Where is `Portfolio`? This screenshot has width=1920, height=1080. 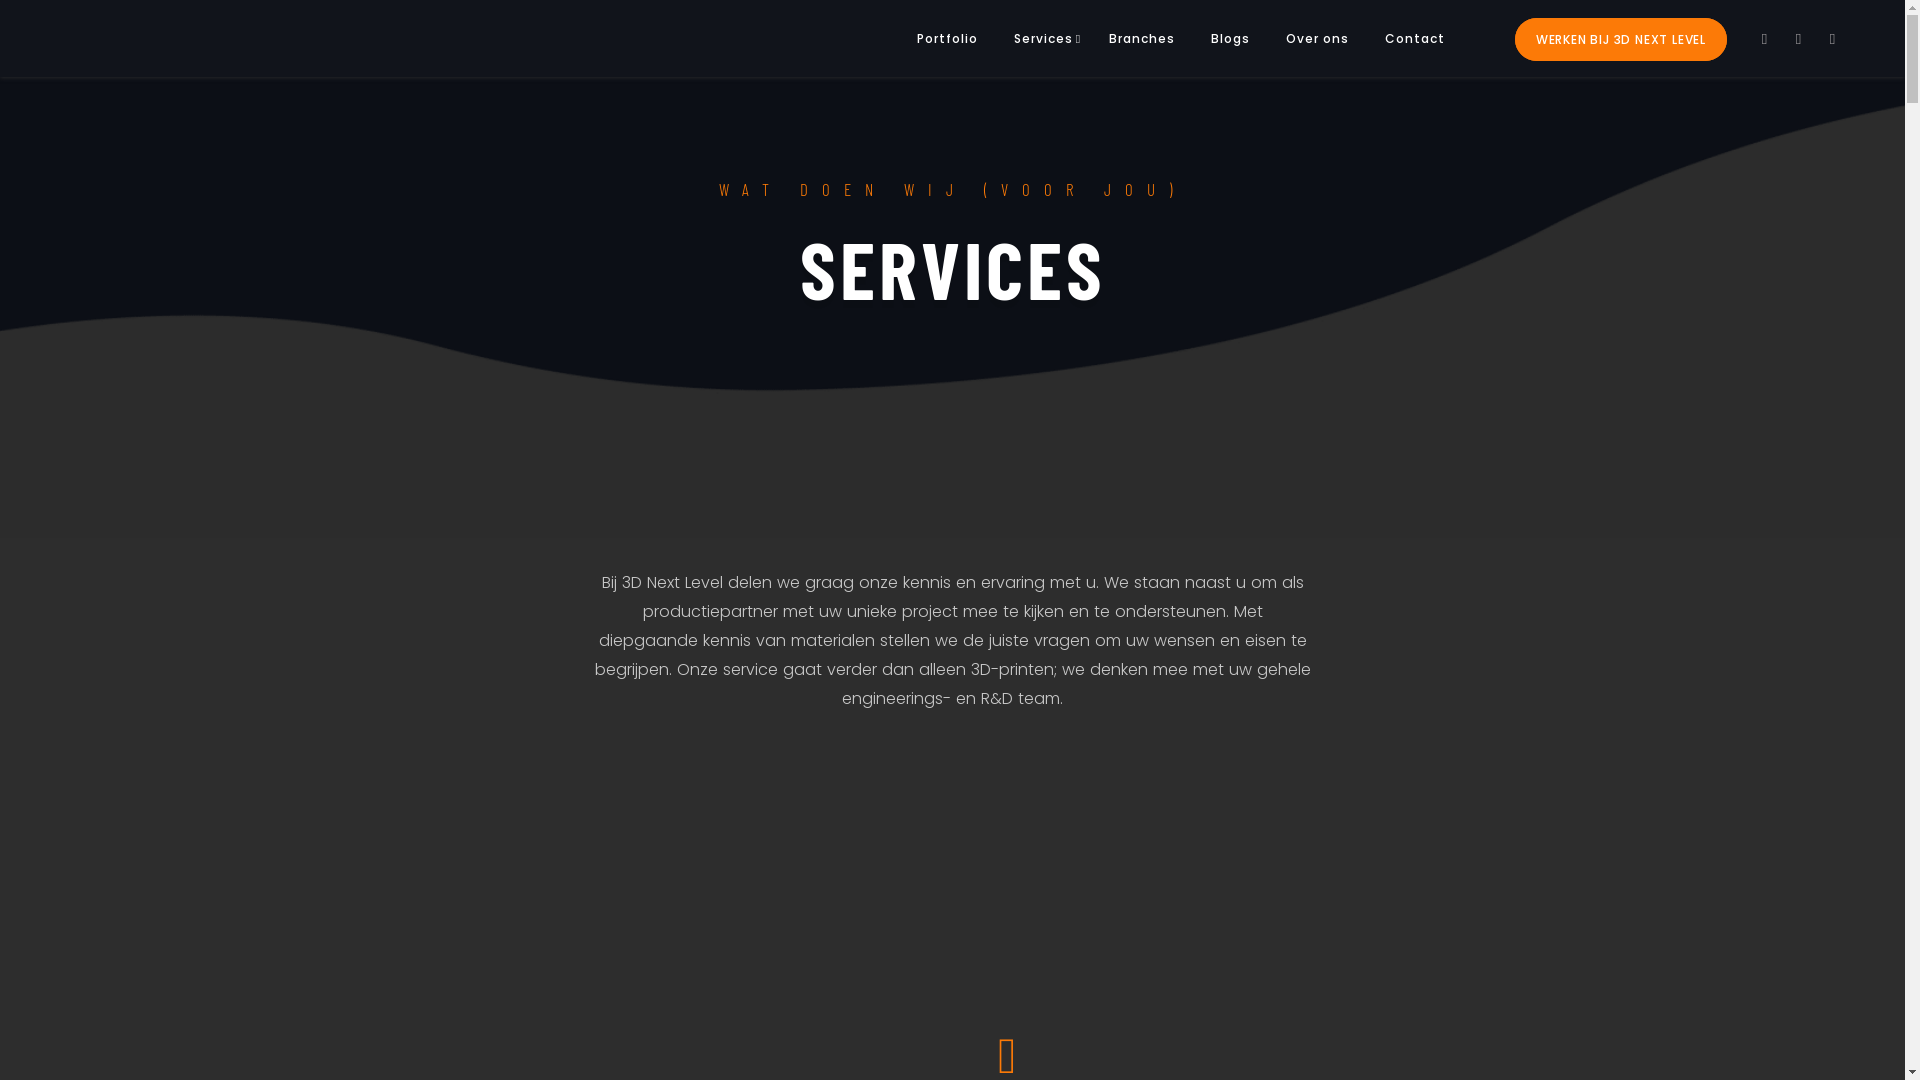 Portfolio is located at coordinates (948, 38).